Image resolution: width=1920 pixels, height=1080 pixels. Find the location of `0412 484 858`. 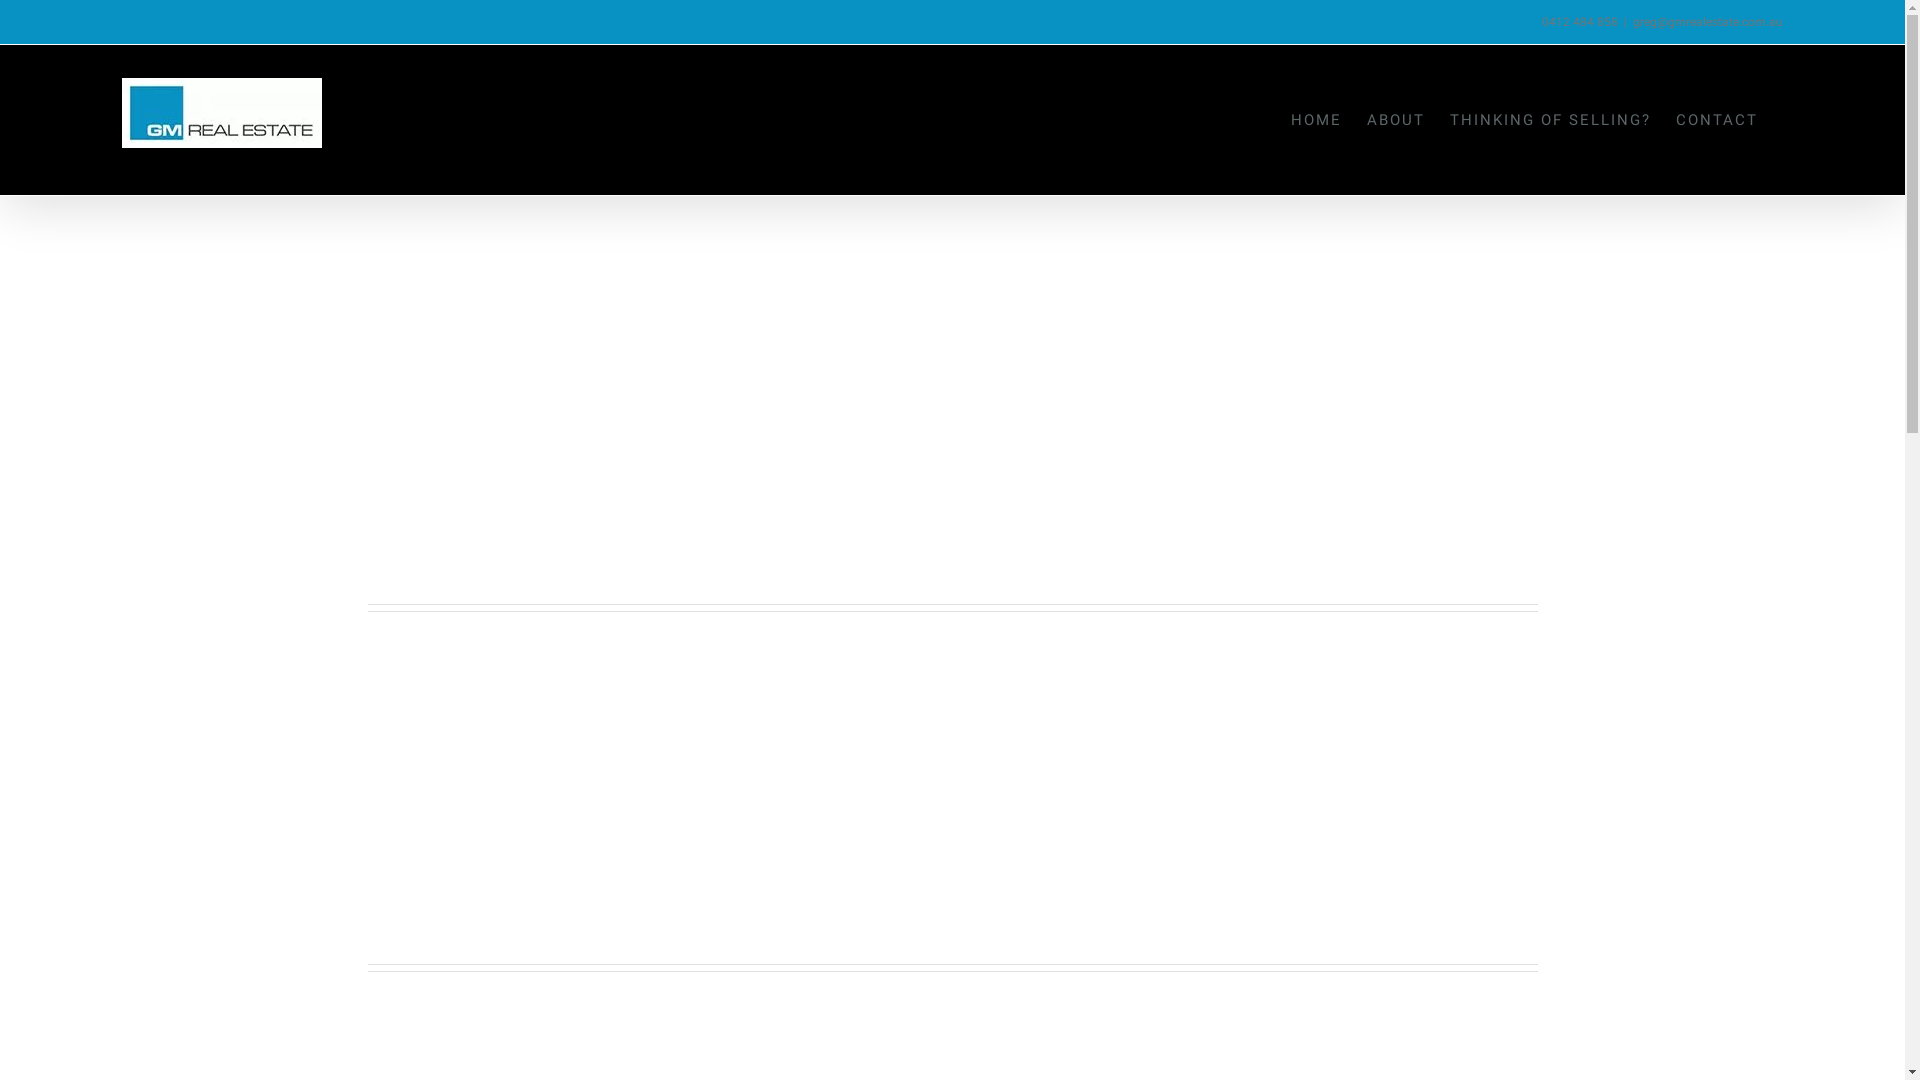

0412 484 858 is located at coordinates (1580, 22).